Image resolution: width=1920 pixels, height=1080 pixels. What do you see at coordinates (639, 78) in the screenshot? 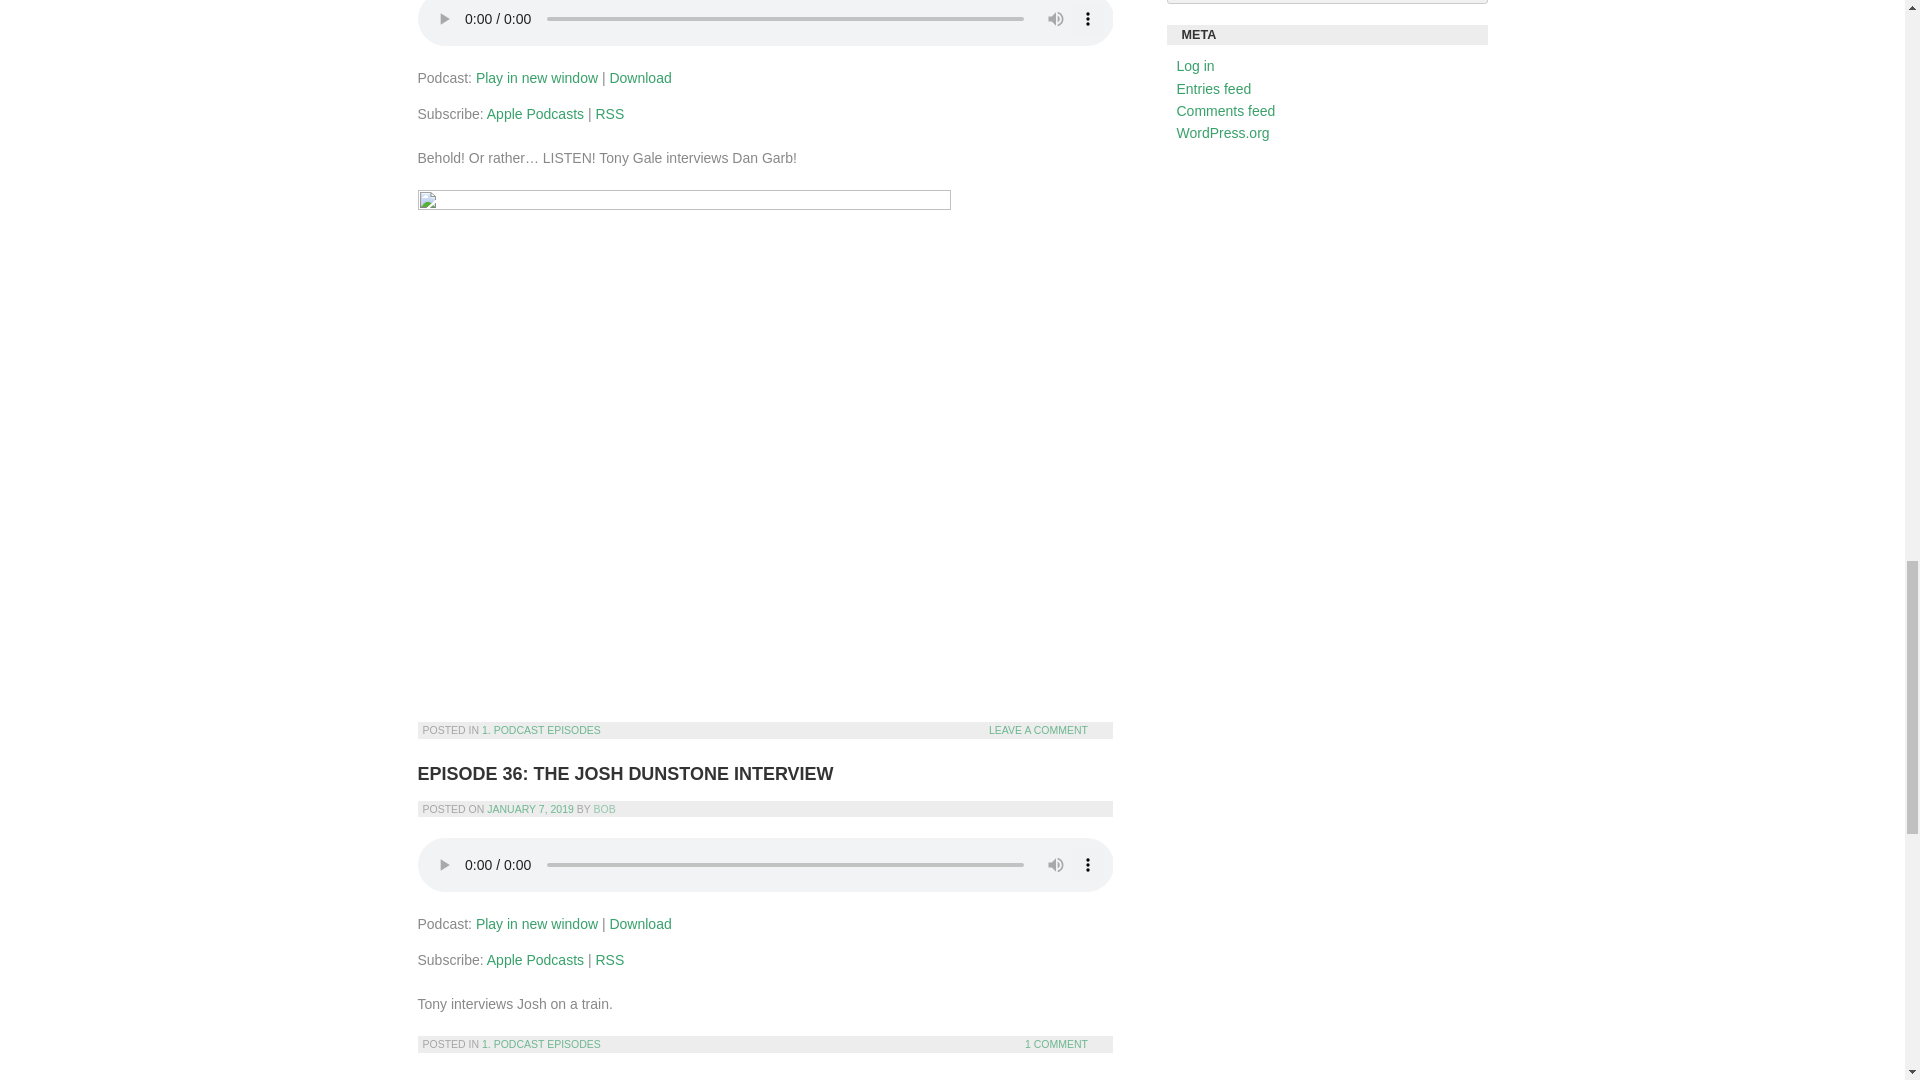
I see `Download` at bounding box center [639, 78].